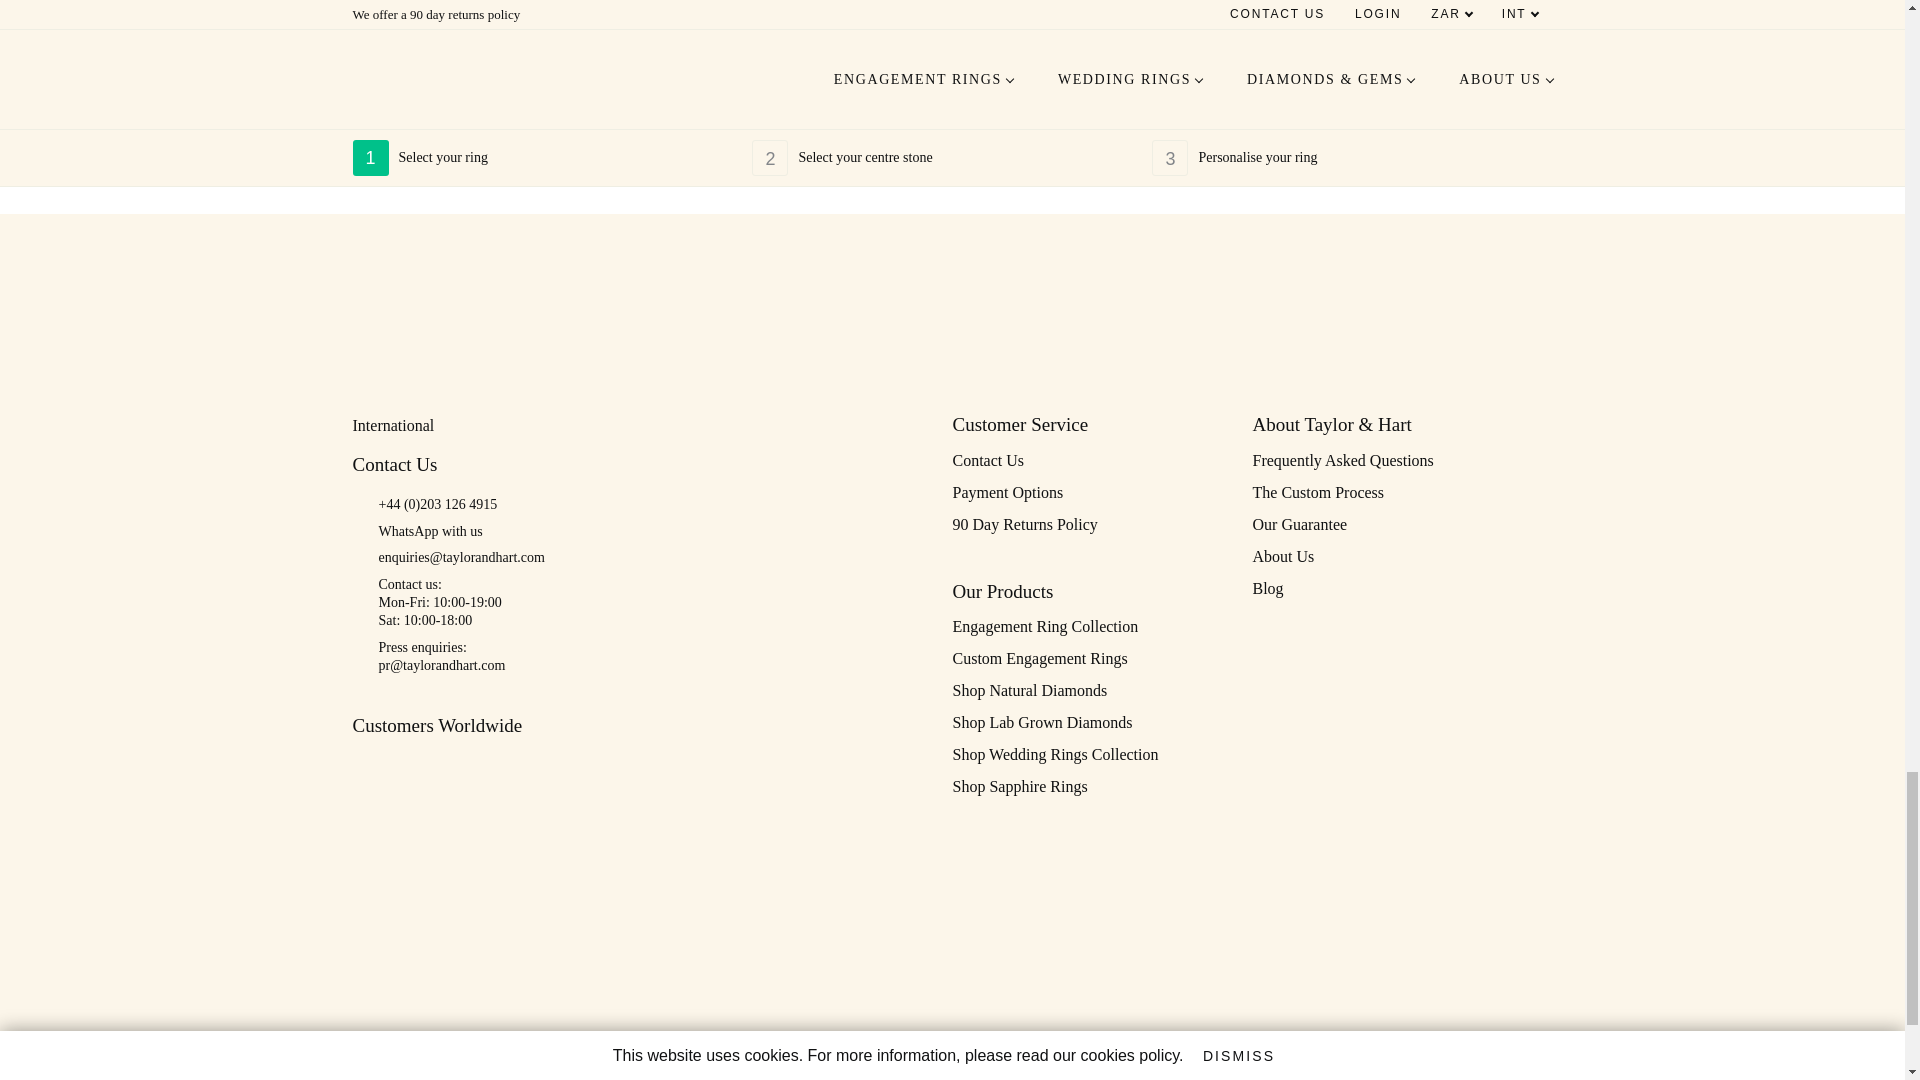 The height and width of the screenshot is (1080, 1920). I want to click on As seen in magazines, so click(1172, 278).